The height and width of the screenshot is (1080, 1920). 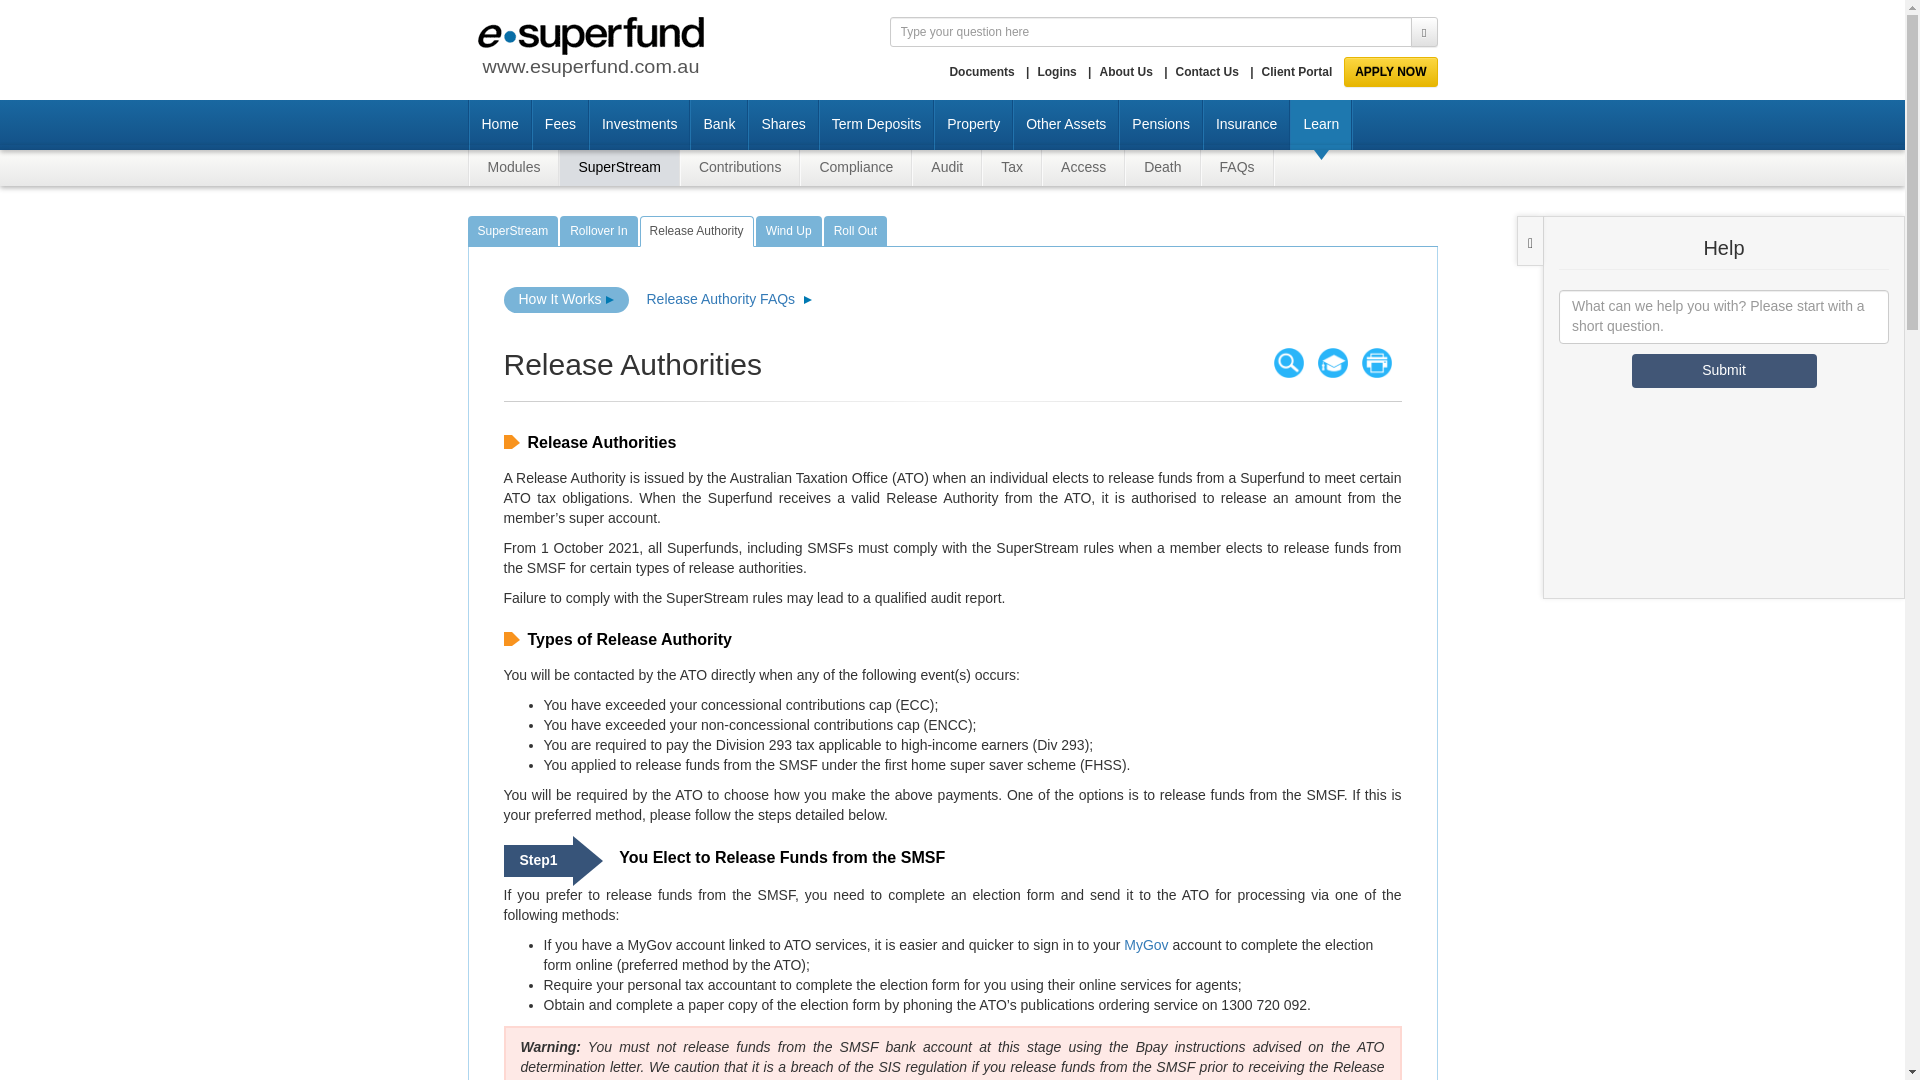 I want to click on Roll Out, so click(x=855, y=232).